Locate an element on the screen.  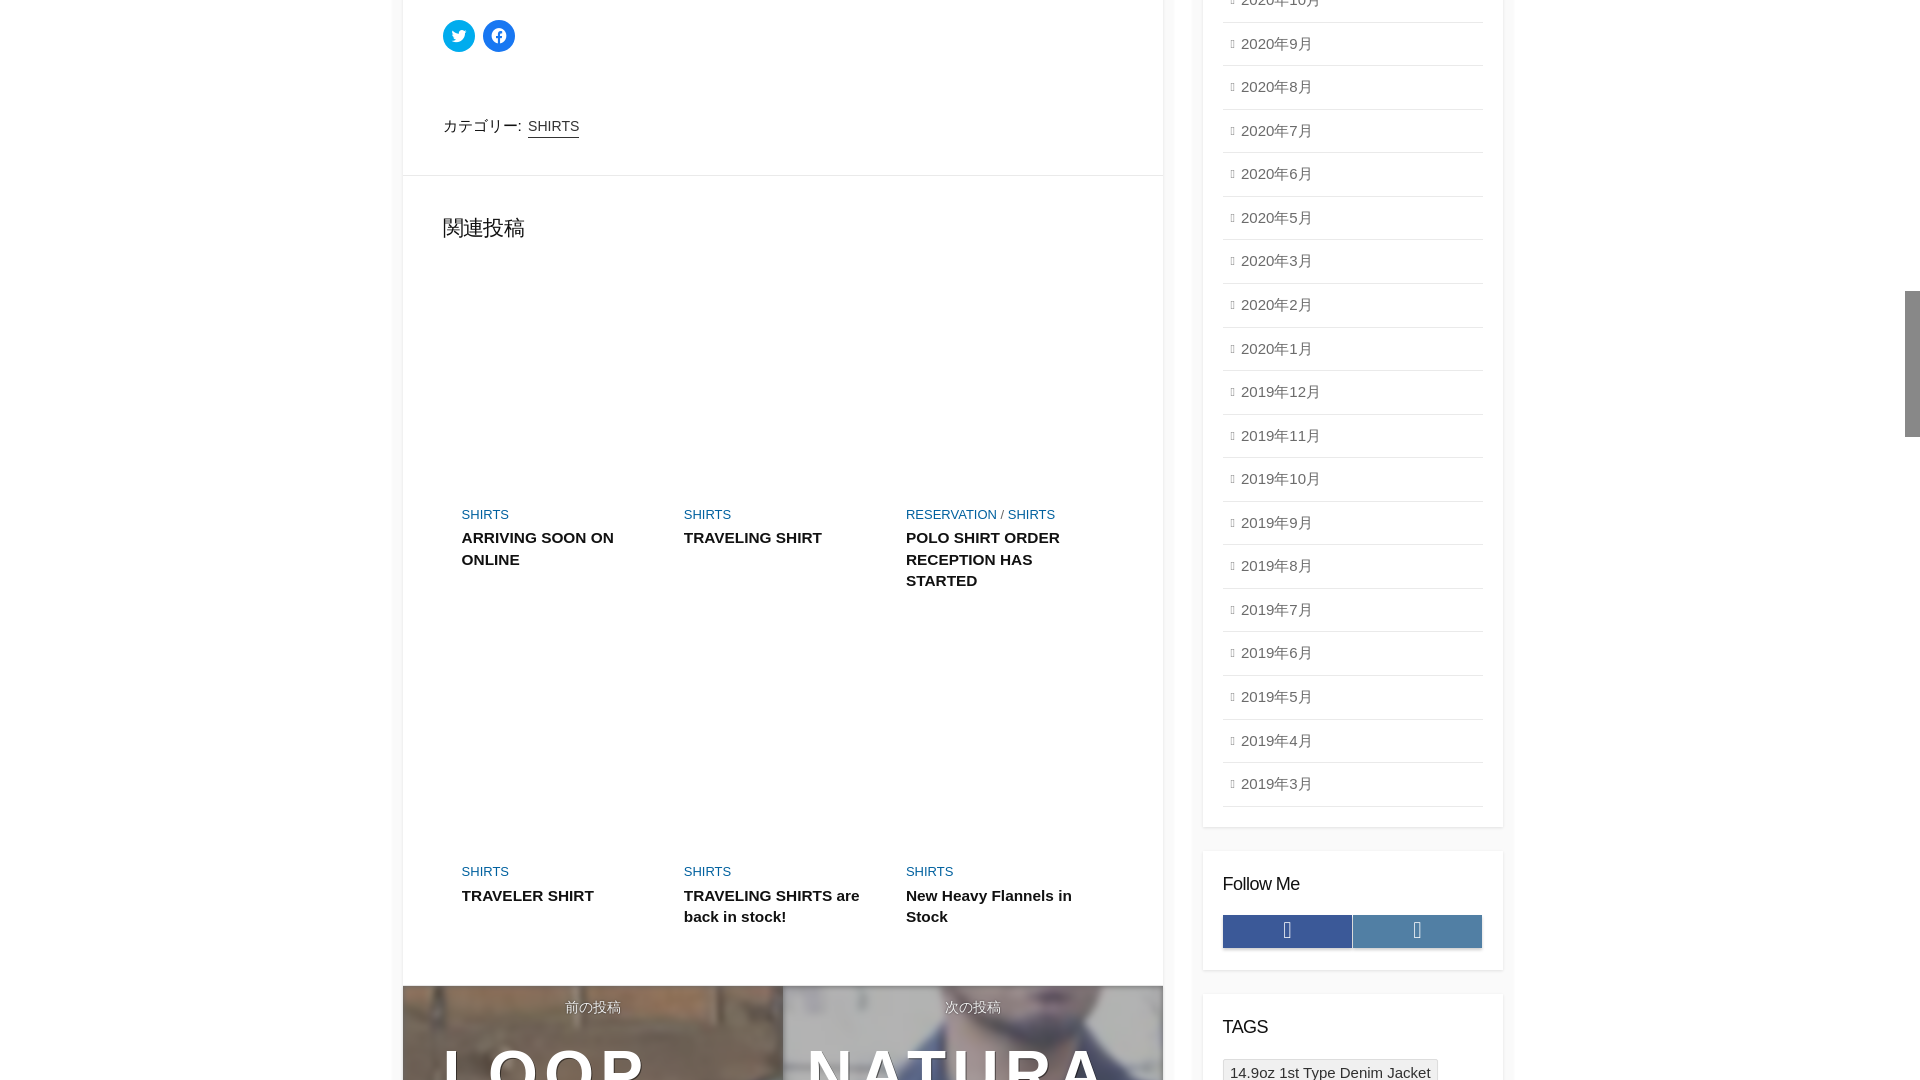
Facebook is located at coordinates (1287, 931).